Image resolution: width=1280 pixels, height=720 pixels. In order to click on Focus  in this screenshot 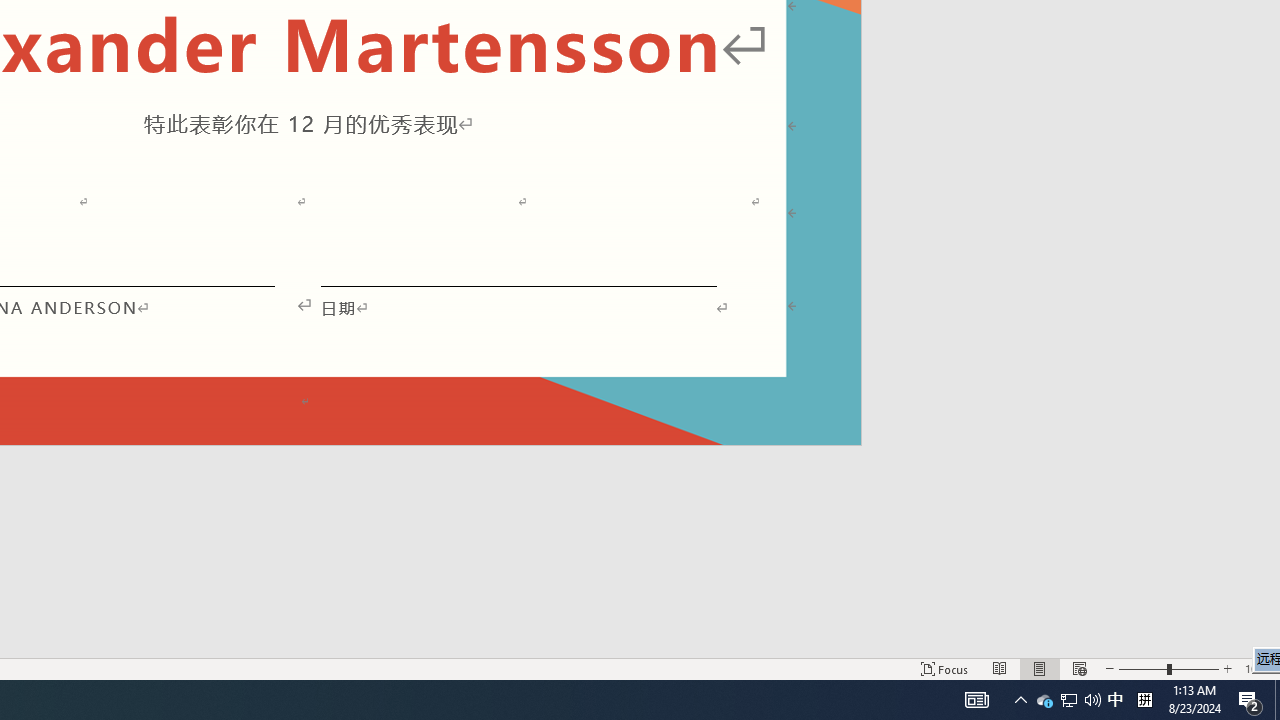, I will do `click(944, 668)`.